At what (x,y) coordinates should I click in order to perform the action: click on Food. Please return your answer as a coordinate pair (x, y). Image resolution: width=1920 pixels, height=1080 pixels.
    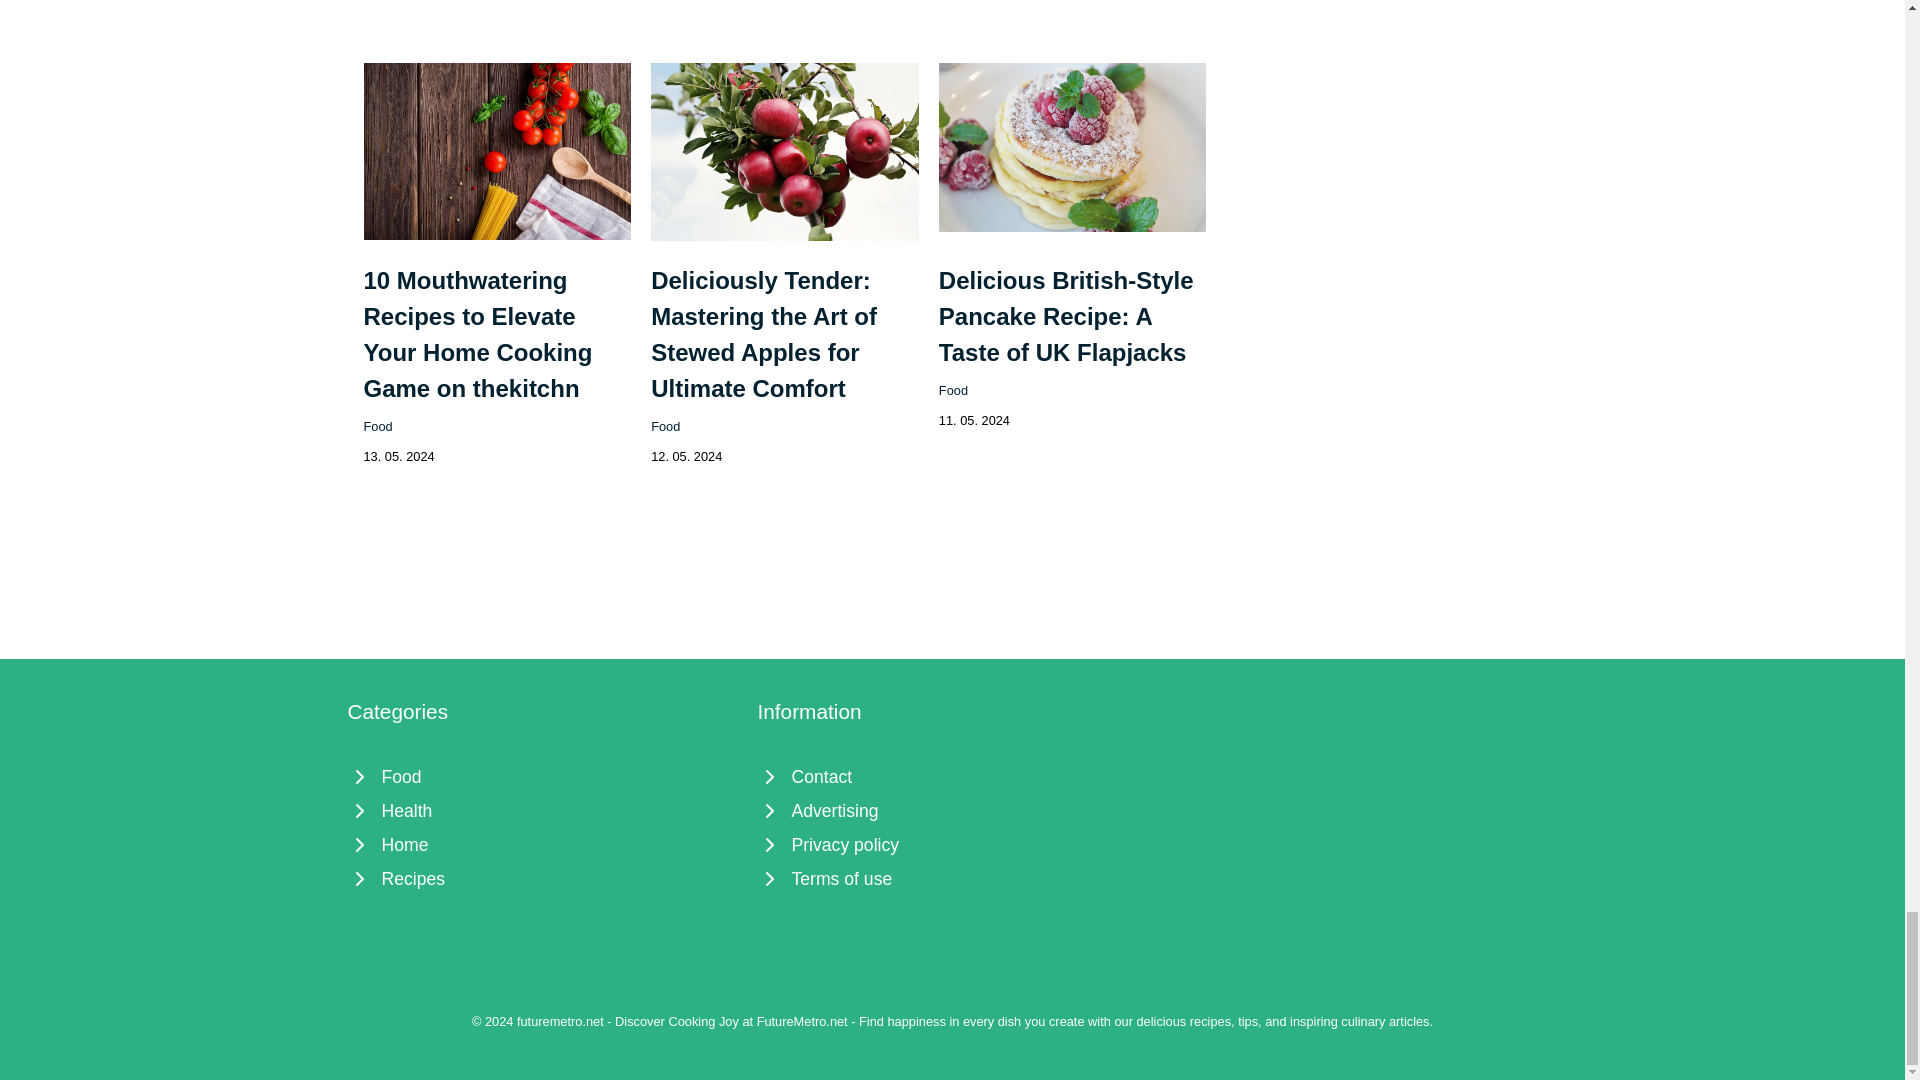
    Looking at the image, I should click on (664, 426).